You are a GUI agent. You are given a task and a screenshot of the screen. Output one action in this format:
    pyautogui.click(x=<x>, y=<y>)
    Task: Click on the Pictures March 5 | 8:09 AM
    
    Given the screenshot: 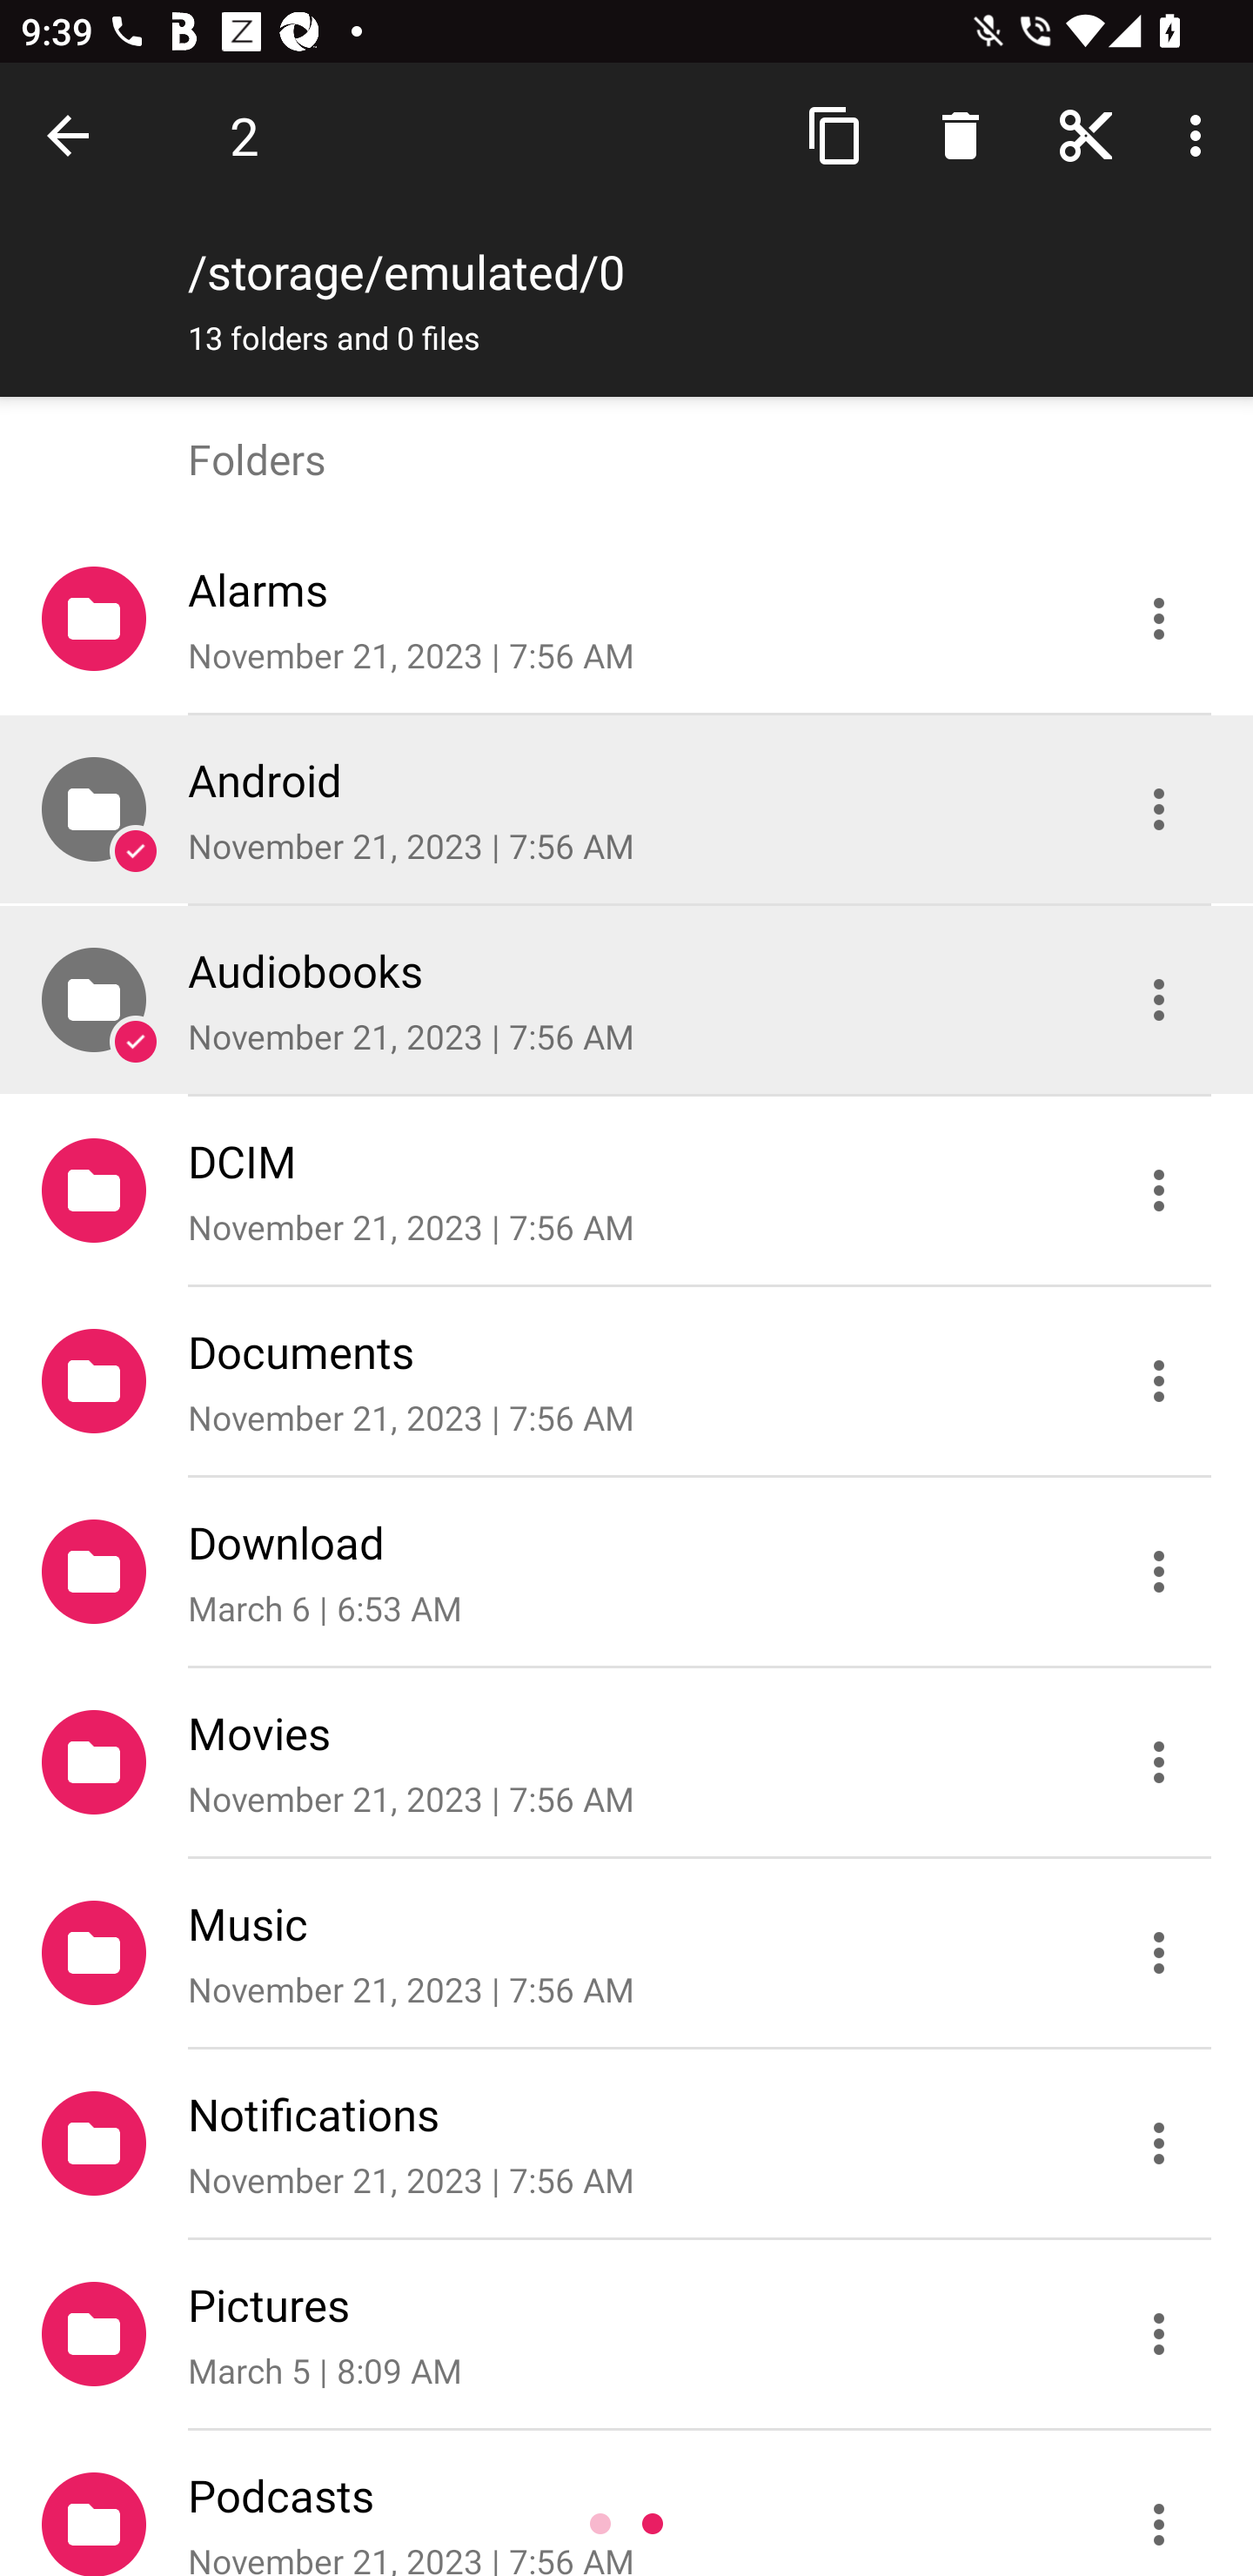 What is the action you would take?
    pyautogui.click(x=626, y=2335)
    